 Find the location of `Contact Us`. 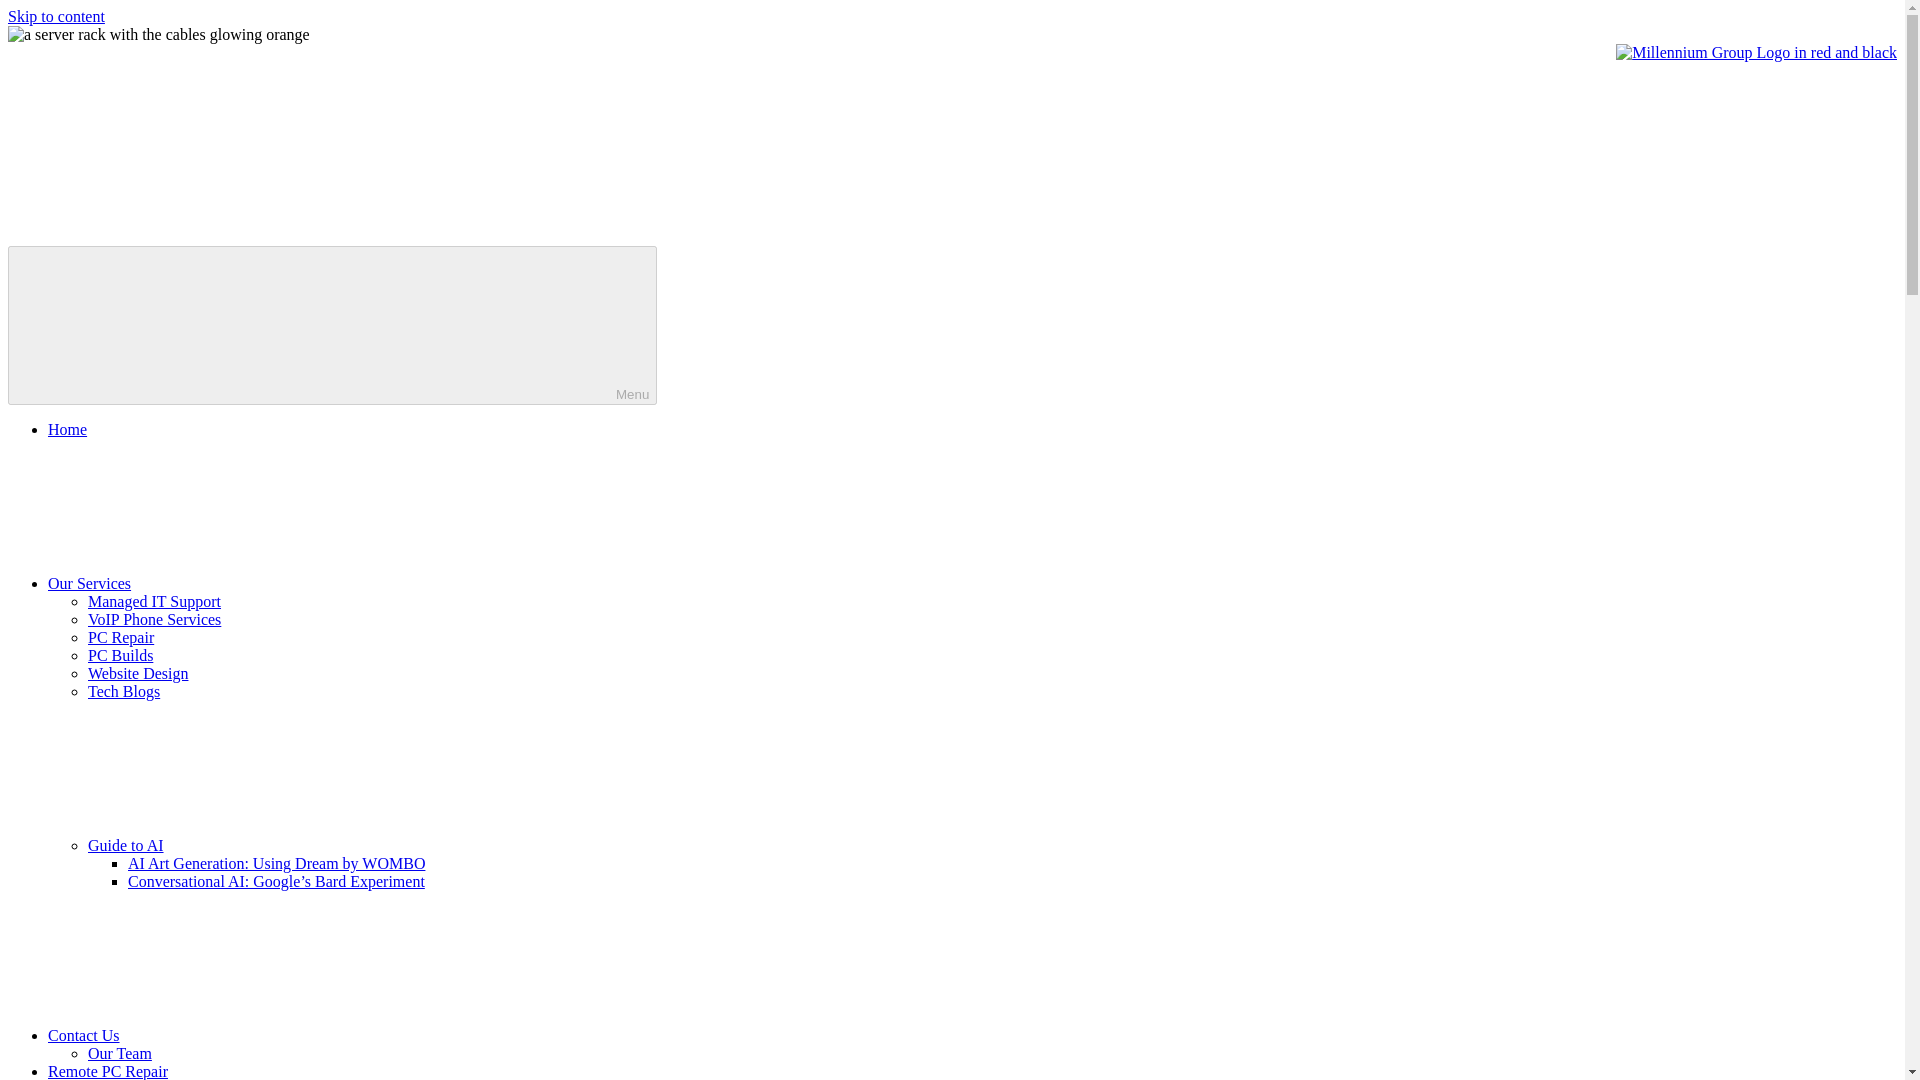

Contact Us is located at coordinates (234, 1036).